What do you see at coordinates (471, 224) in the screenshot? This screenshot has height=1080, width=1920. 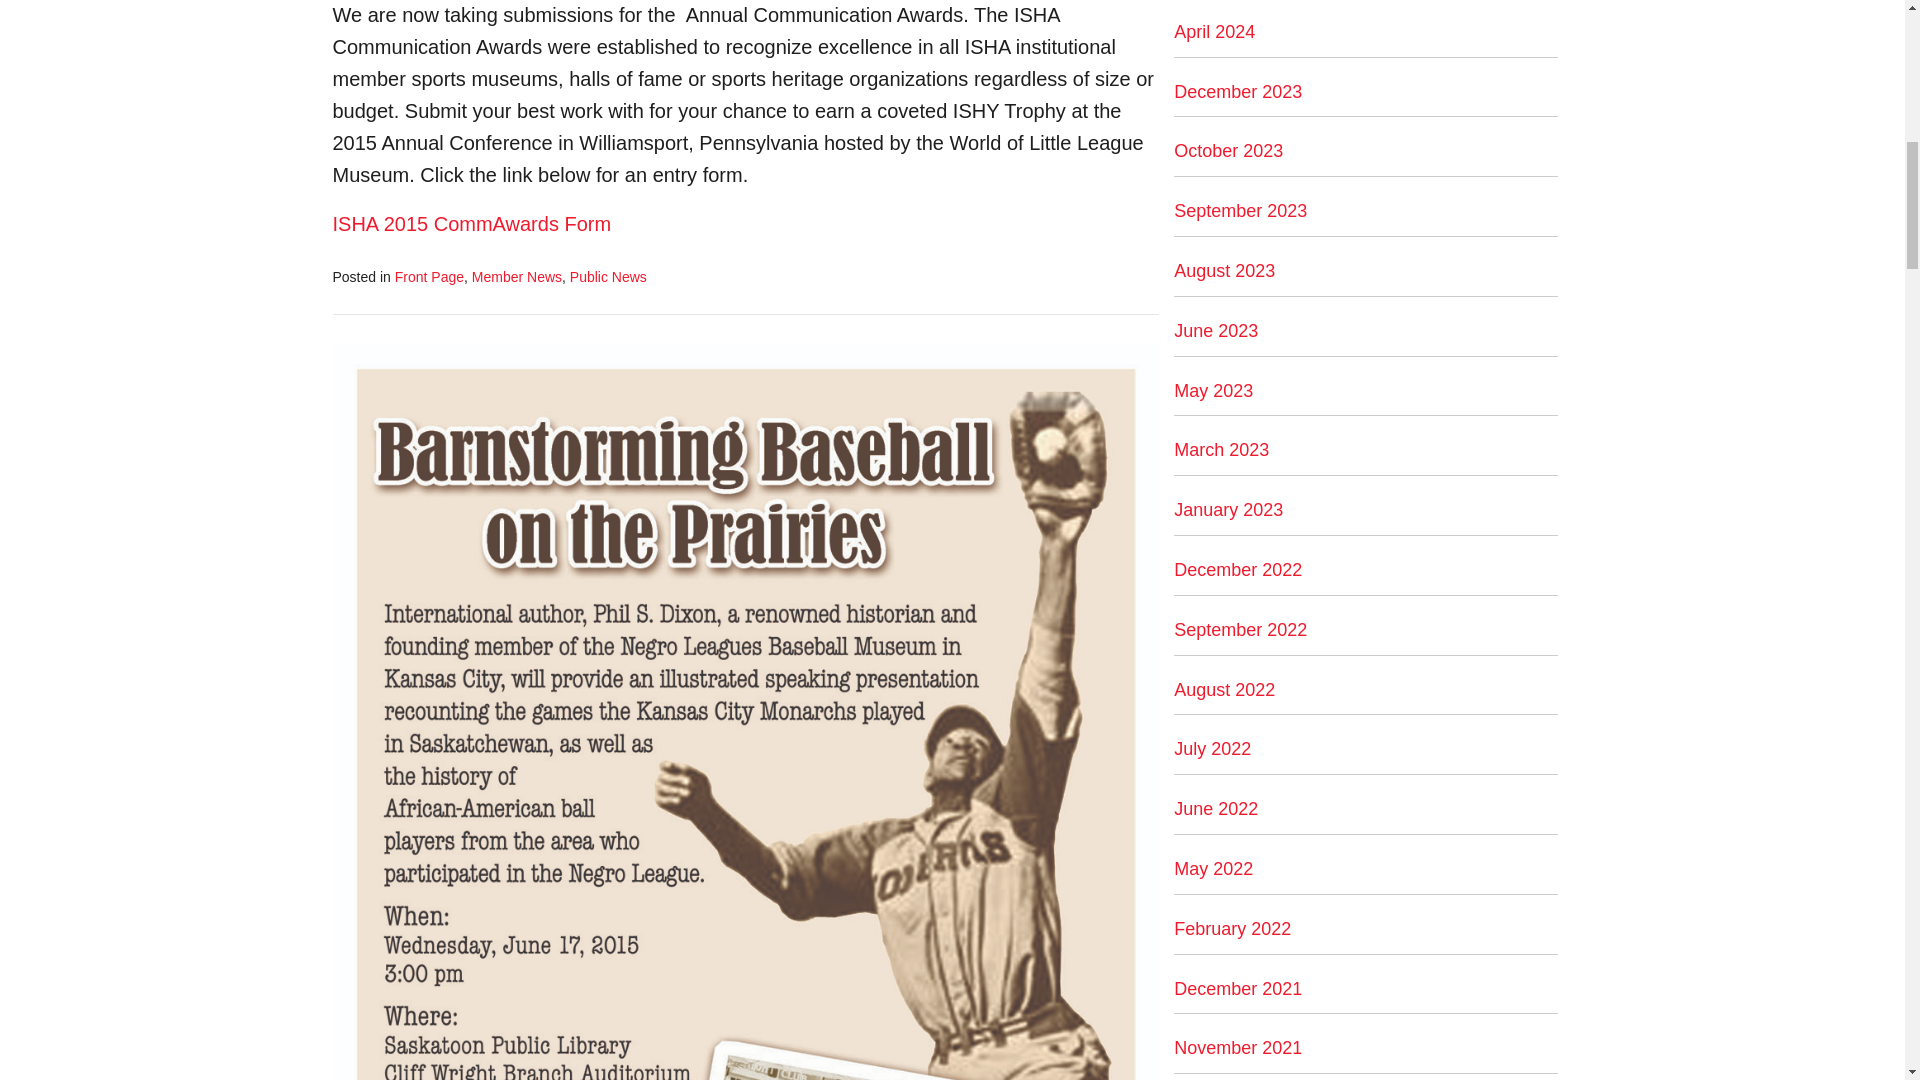 I see `ISHA 2015 CommAwards Form` at bounding box center [471, 224].